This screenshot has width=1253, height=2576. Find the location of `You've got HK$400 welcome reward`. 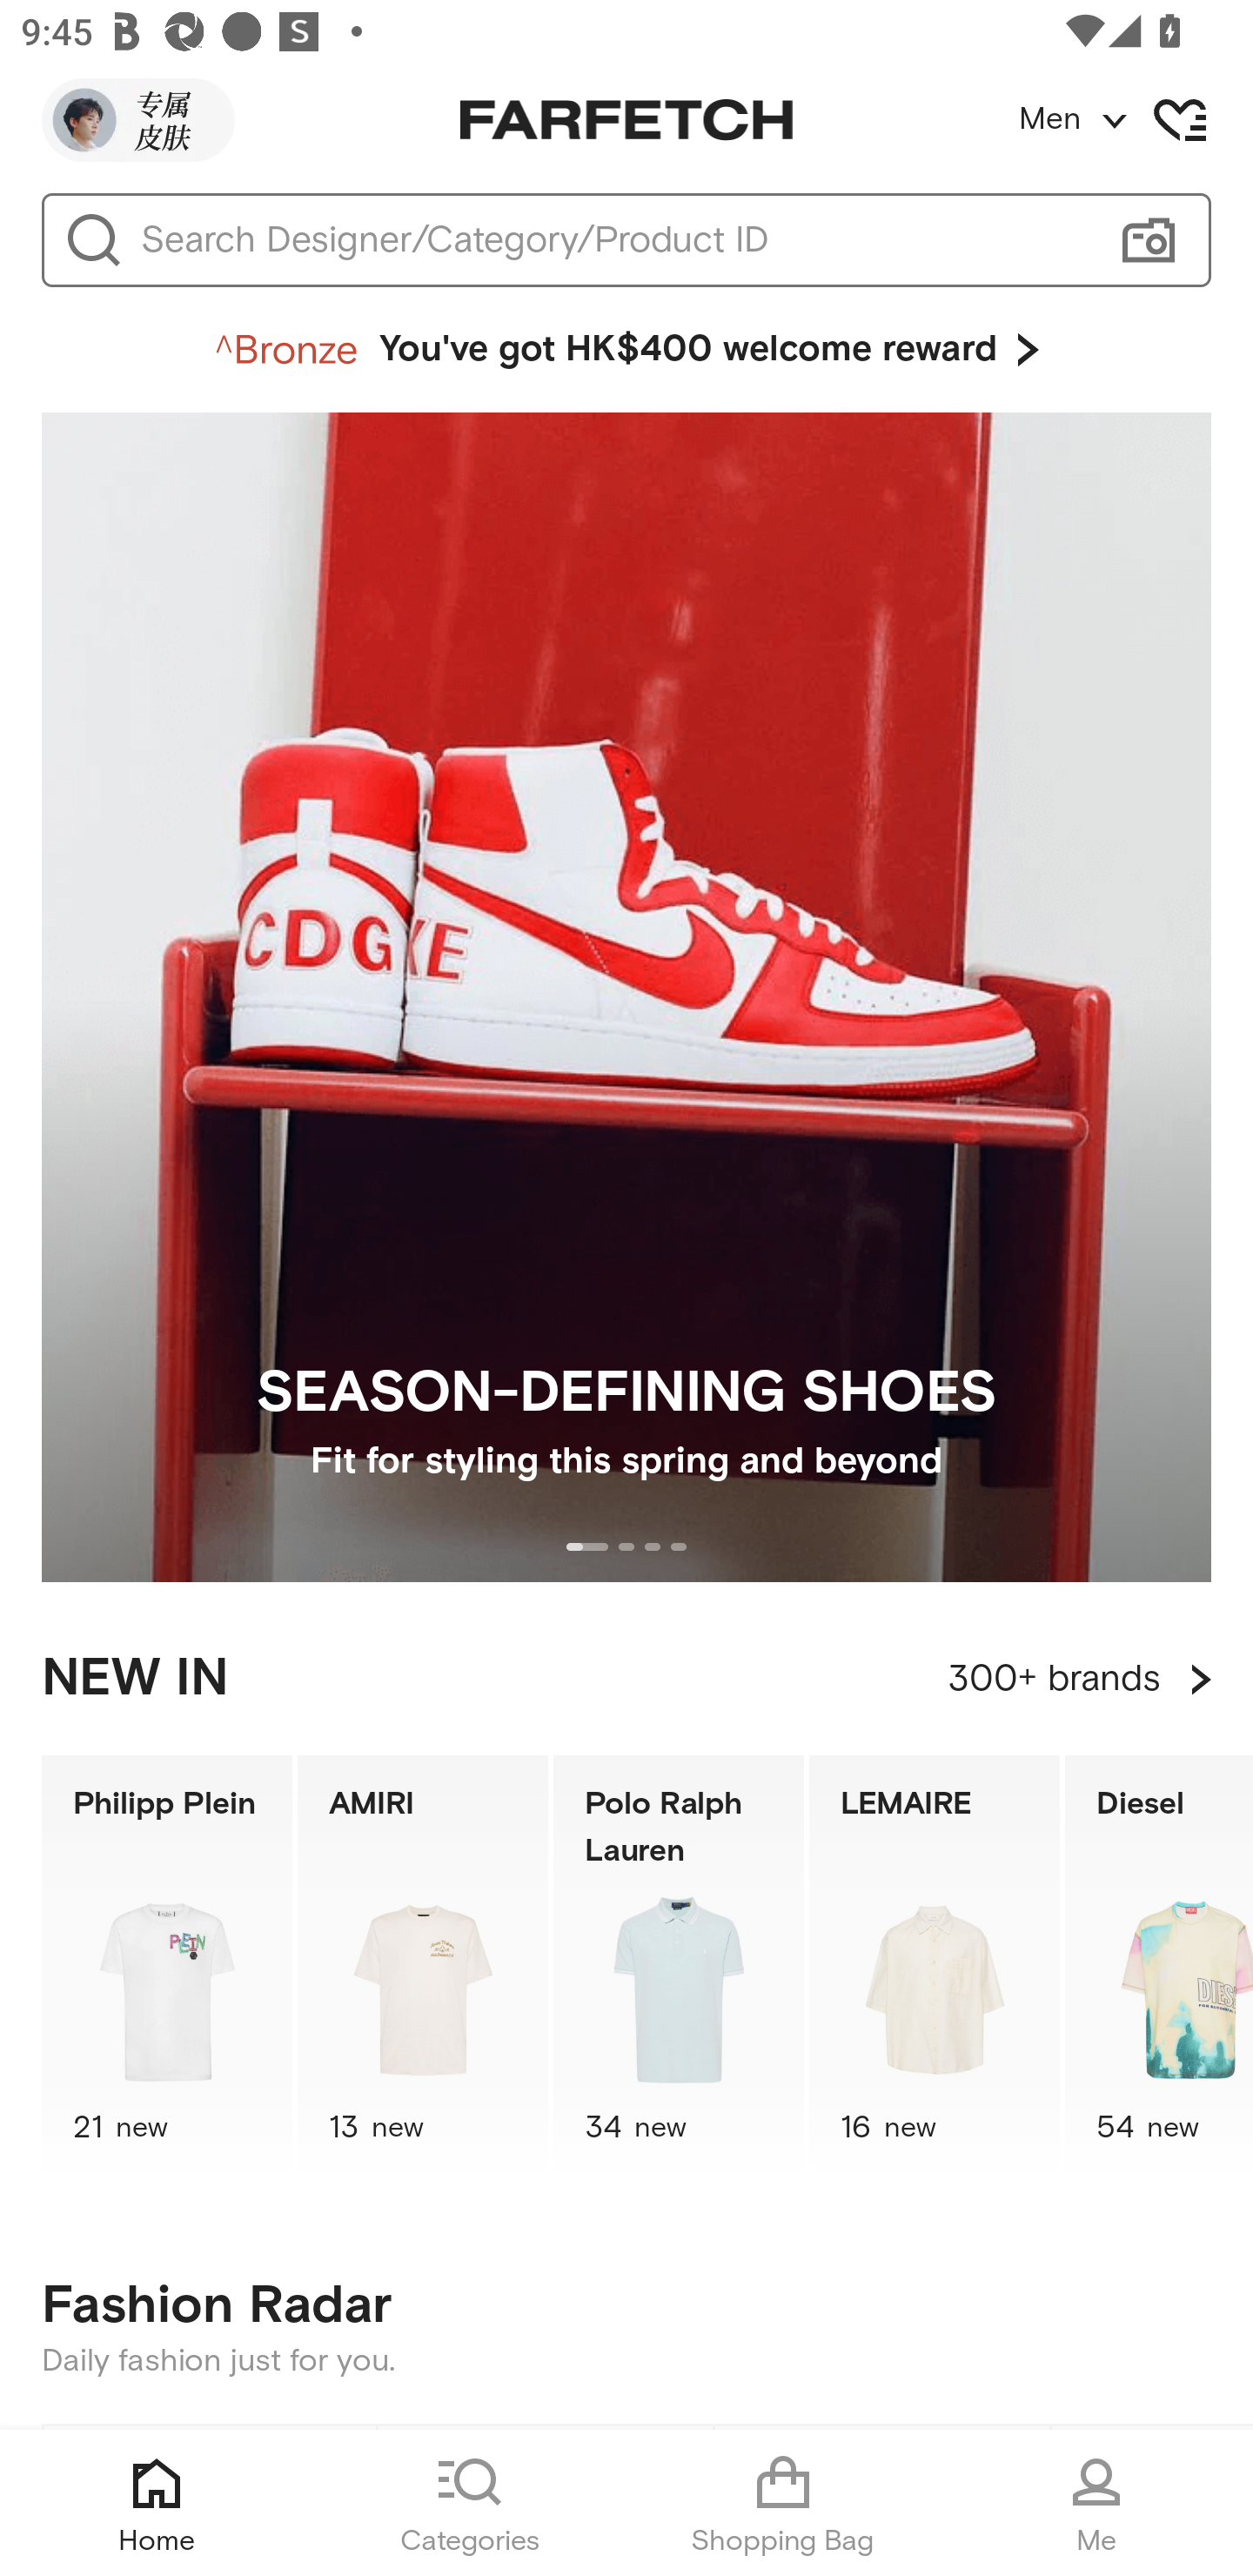

You've got HK$400 welcome reward is located at coordinates (626, 350).